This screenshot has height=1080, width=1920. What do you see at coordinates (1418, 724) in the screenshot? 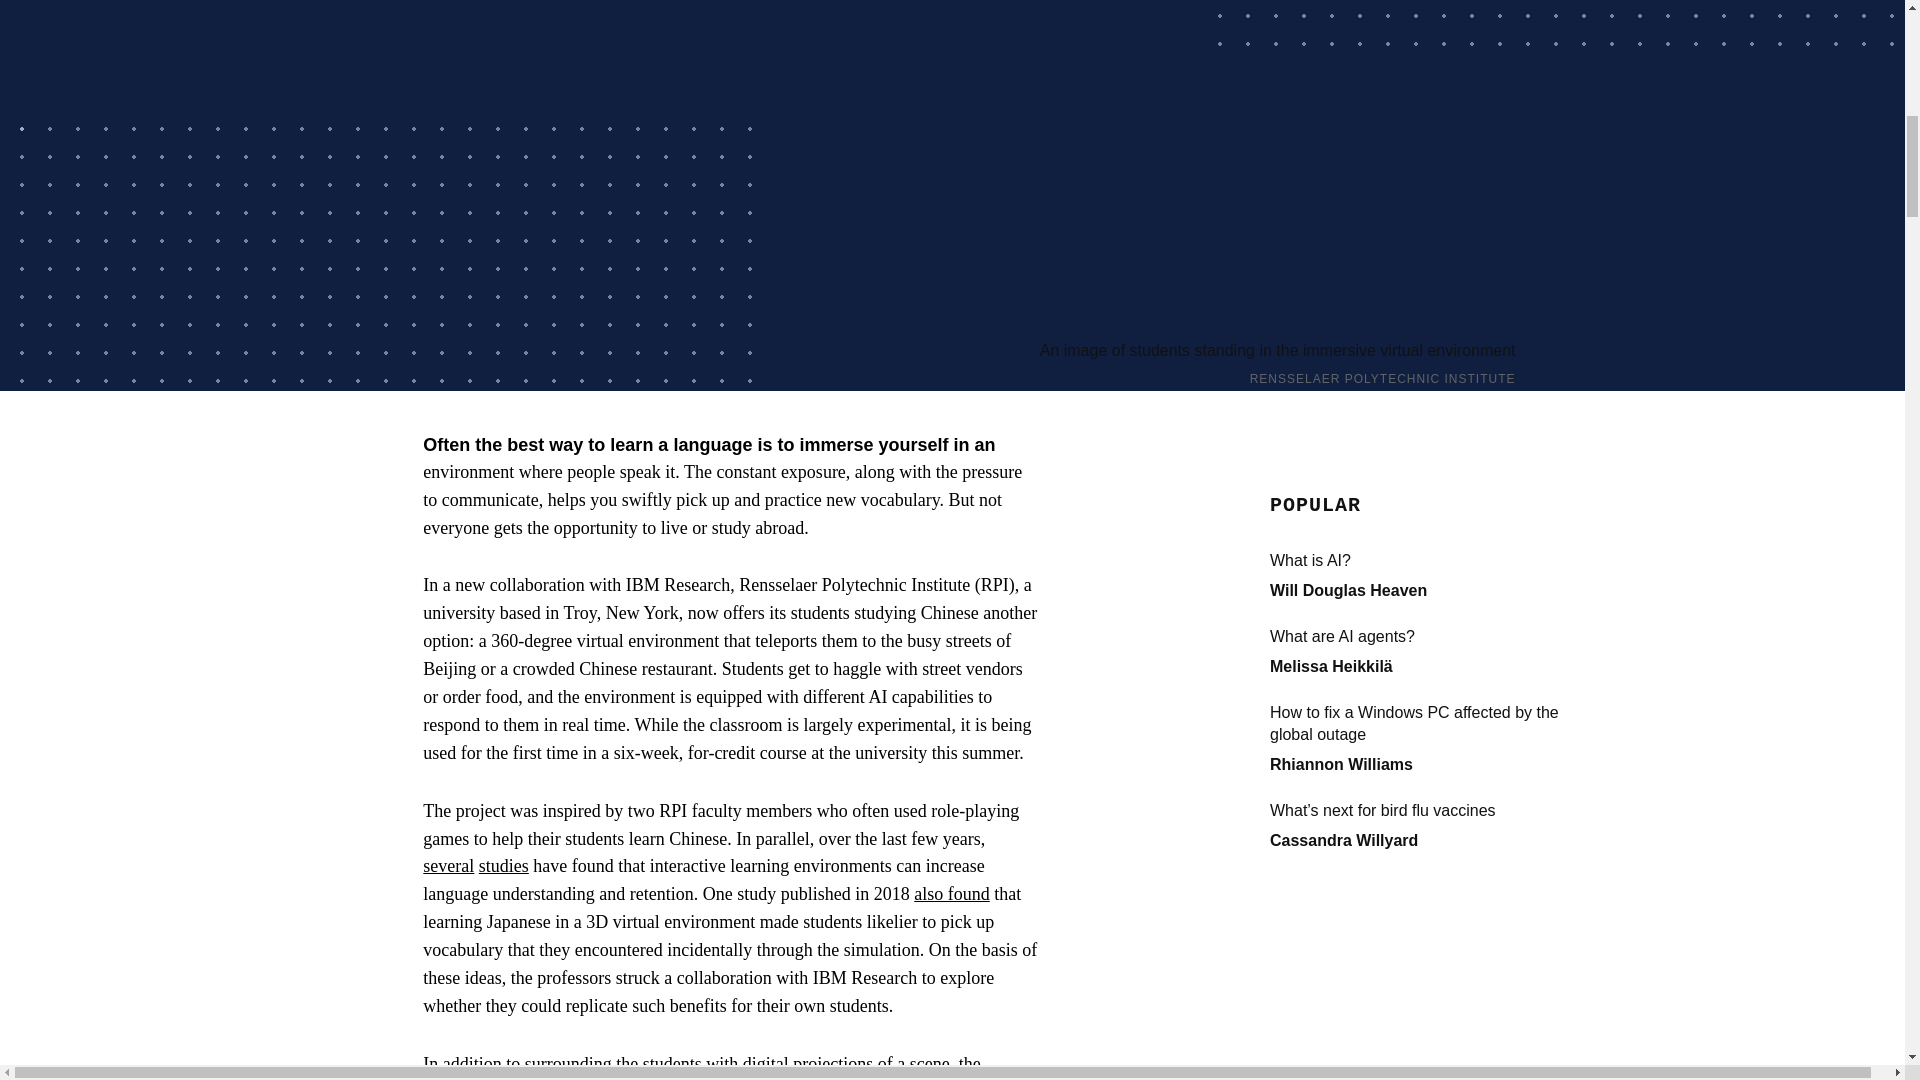
I see `How to fix a Windows PC affected by the global outage` at bounding box center [1418, 724].